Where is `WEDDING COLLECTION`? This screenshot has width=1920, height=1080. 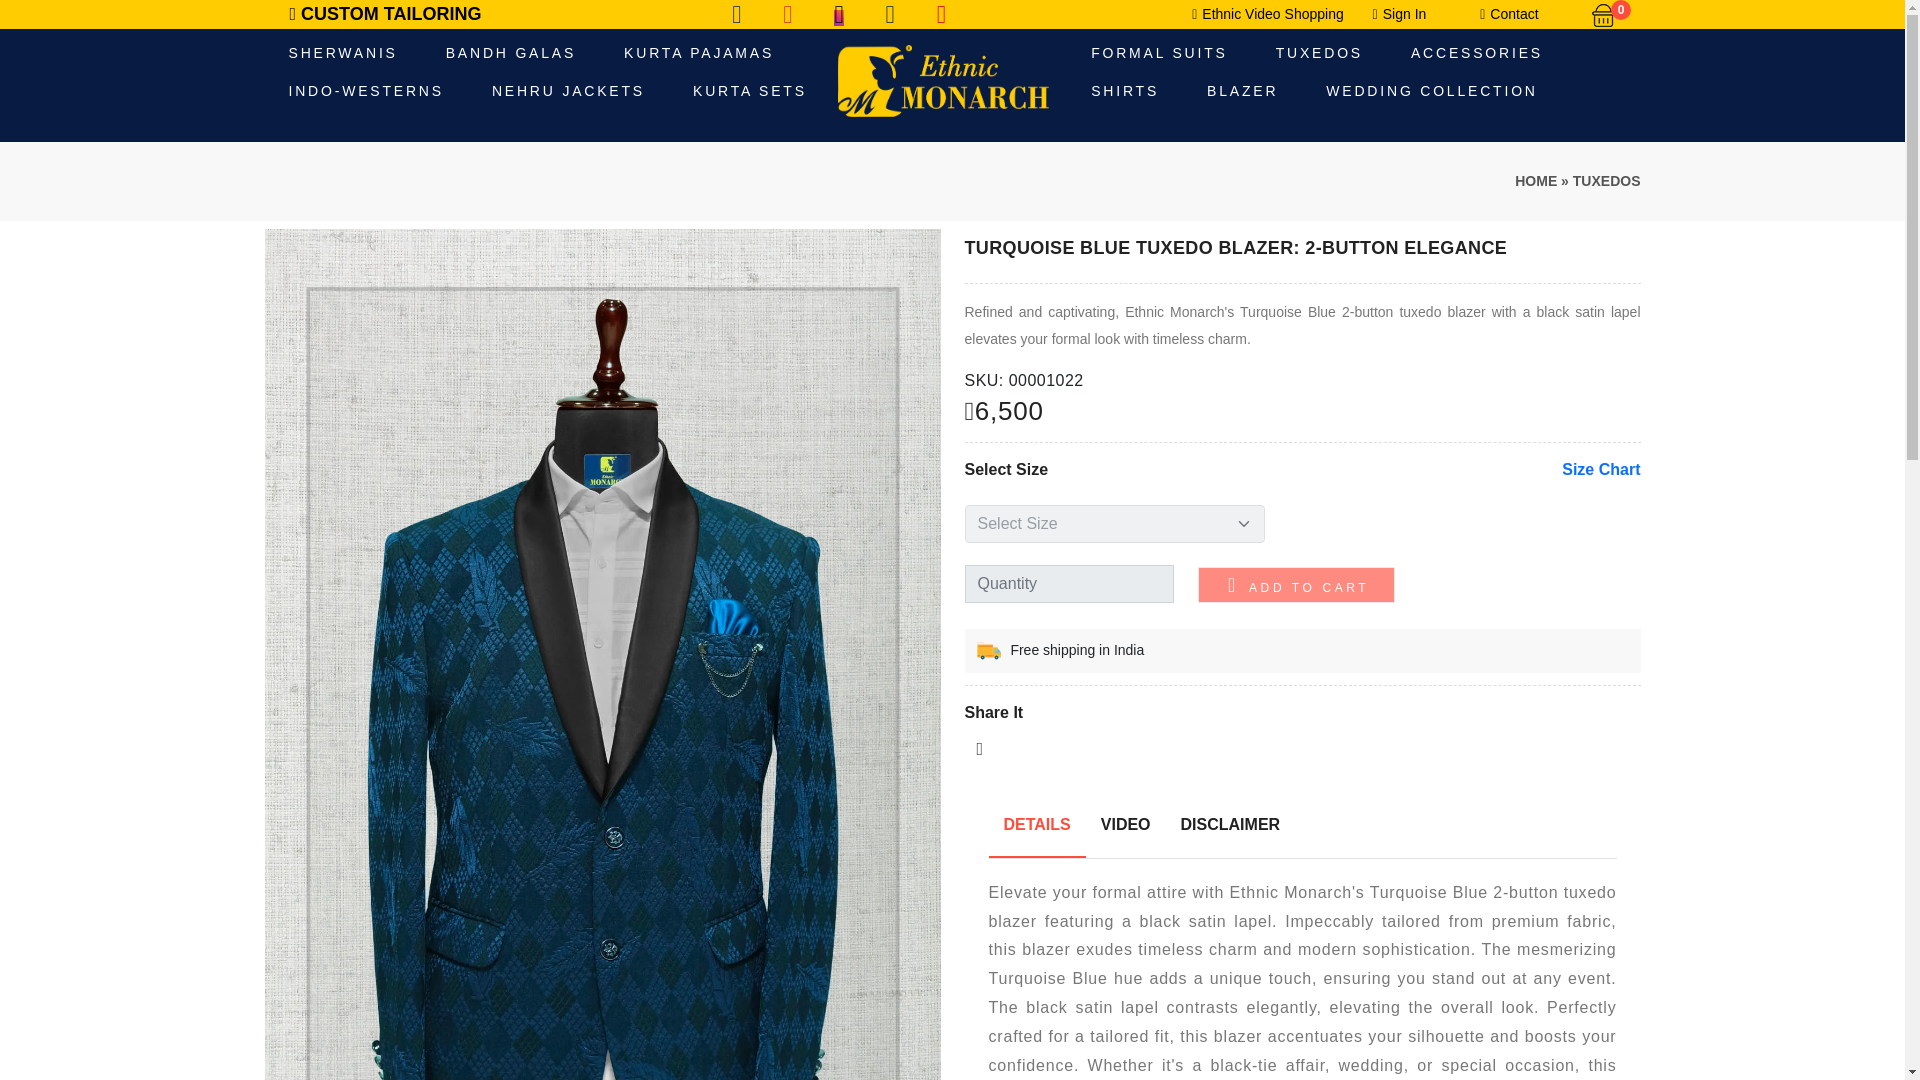 WEDDING COLLECTION is located at coordinates (1430, 92).